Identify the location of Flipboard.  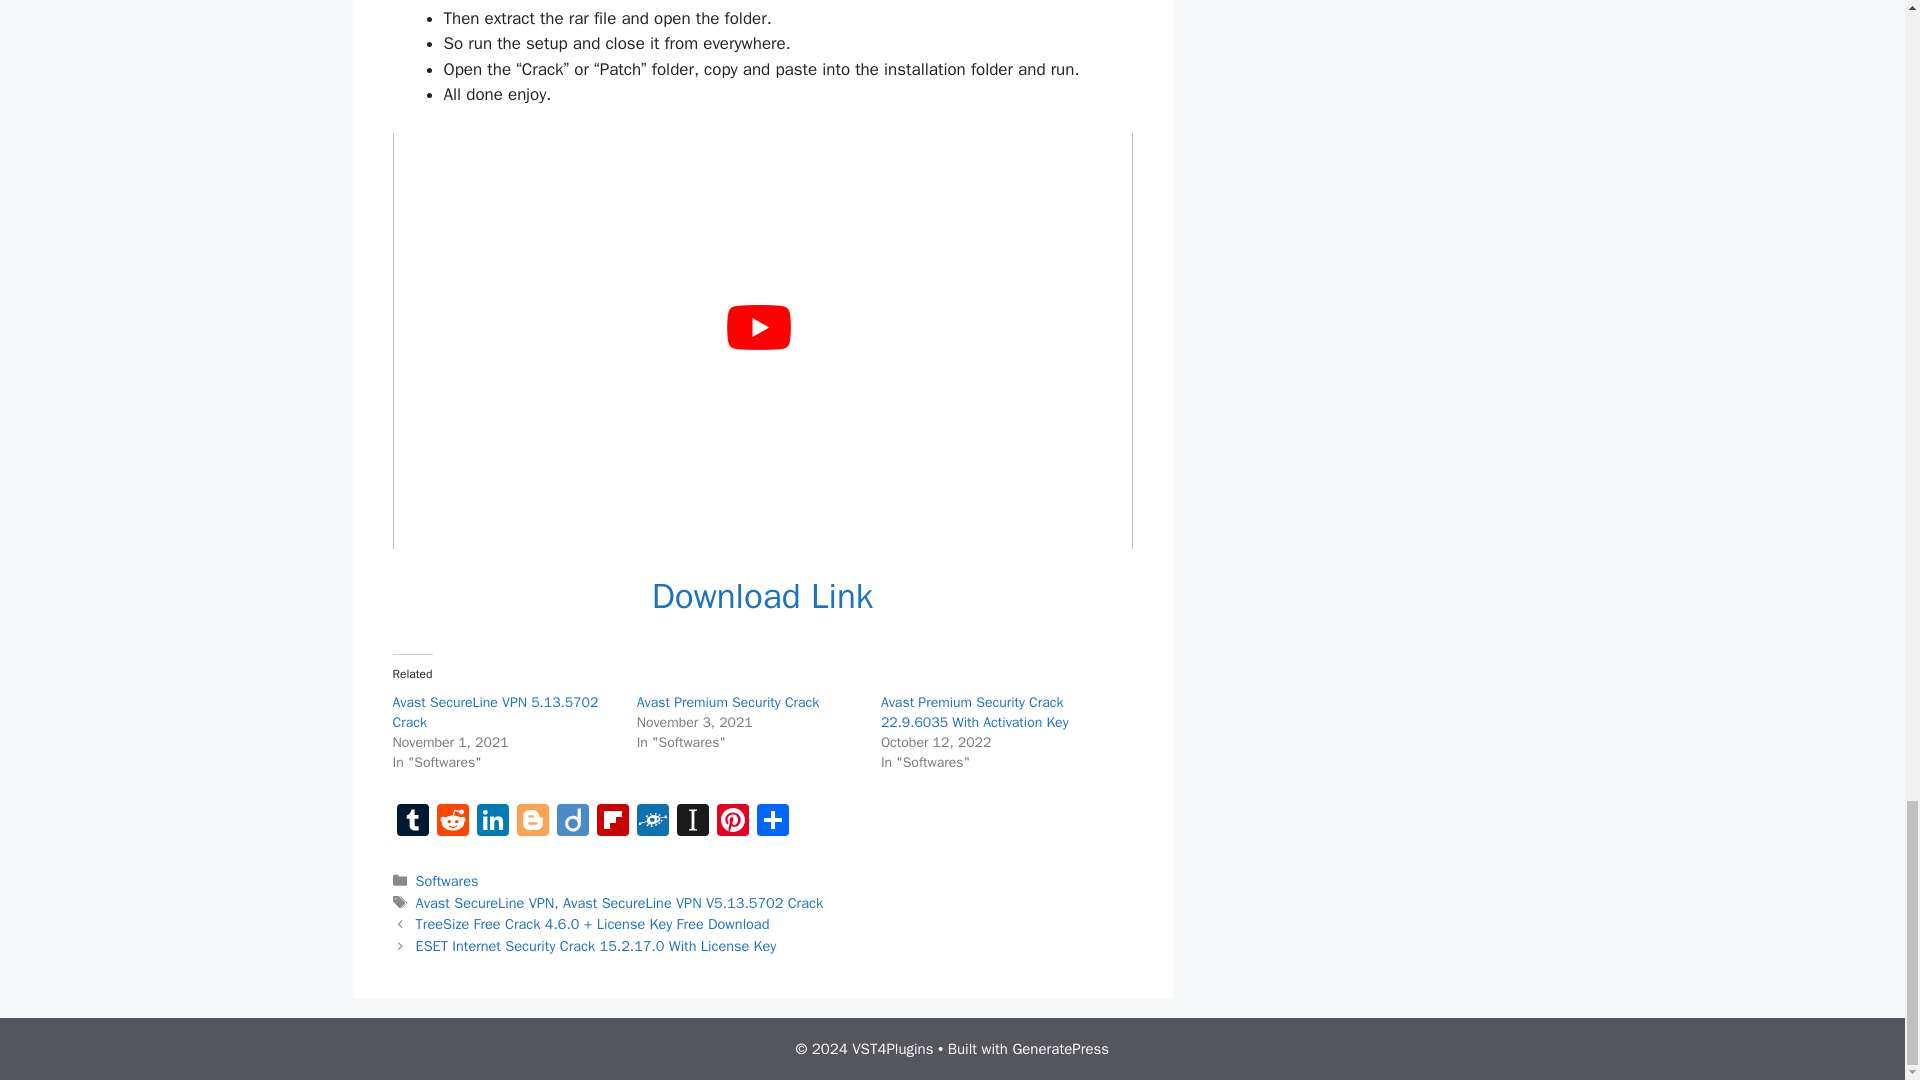
(611, 822).